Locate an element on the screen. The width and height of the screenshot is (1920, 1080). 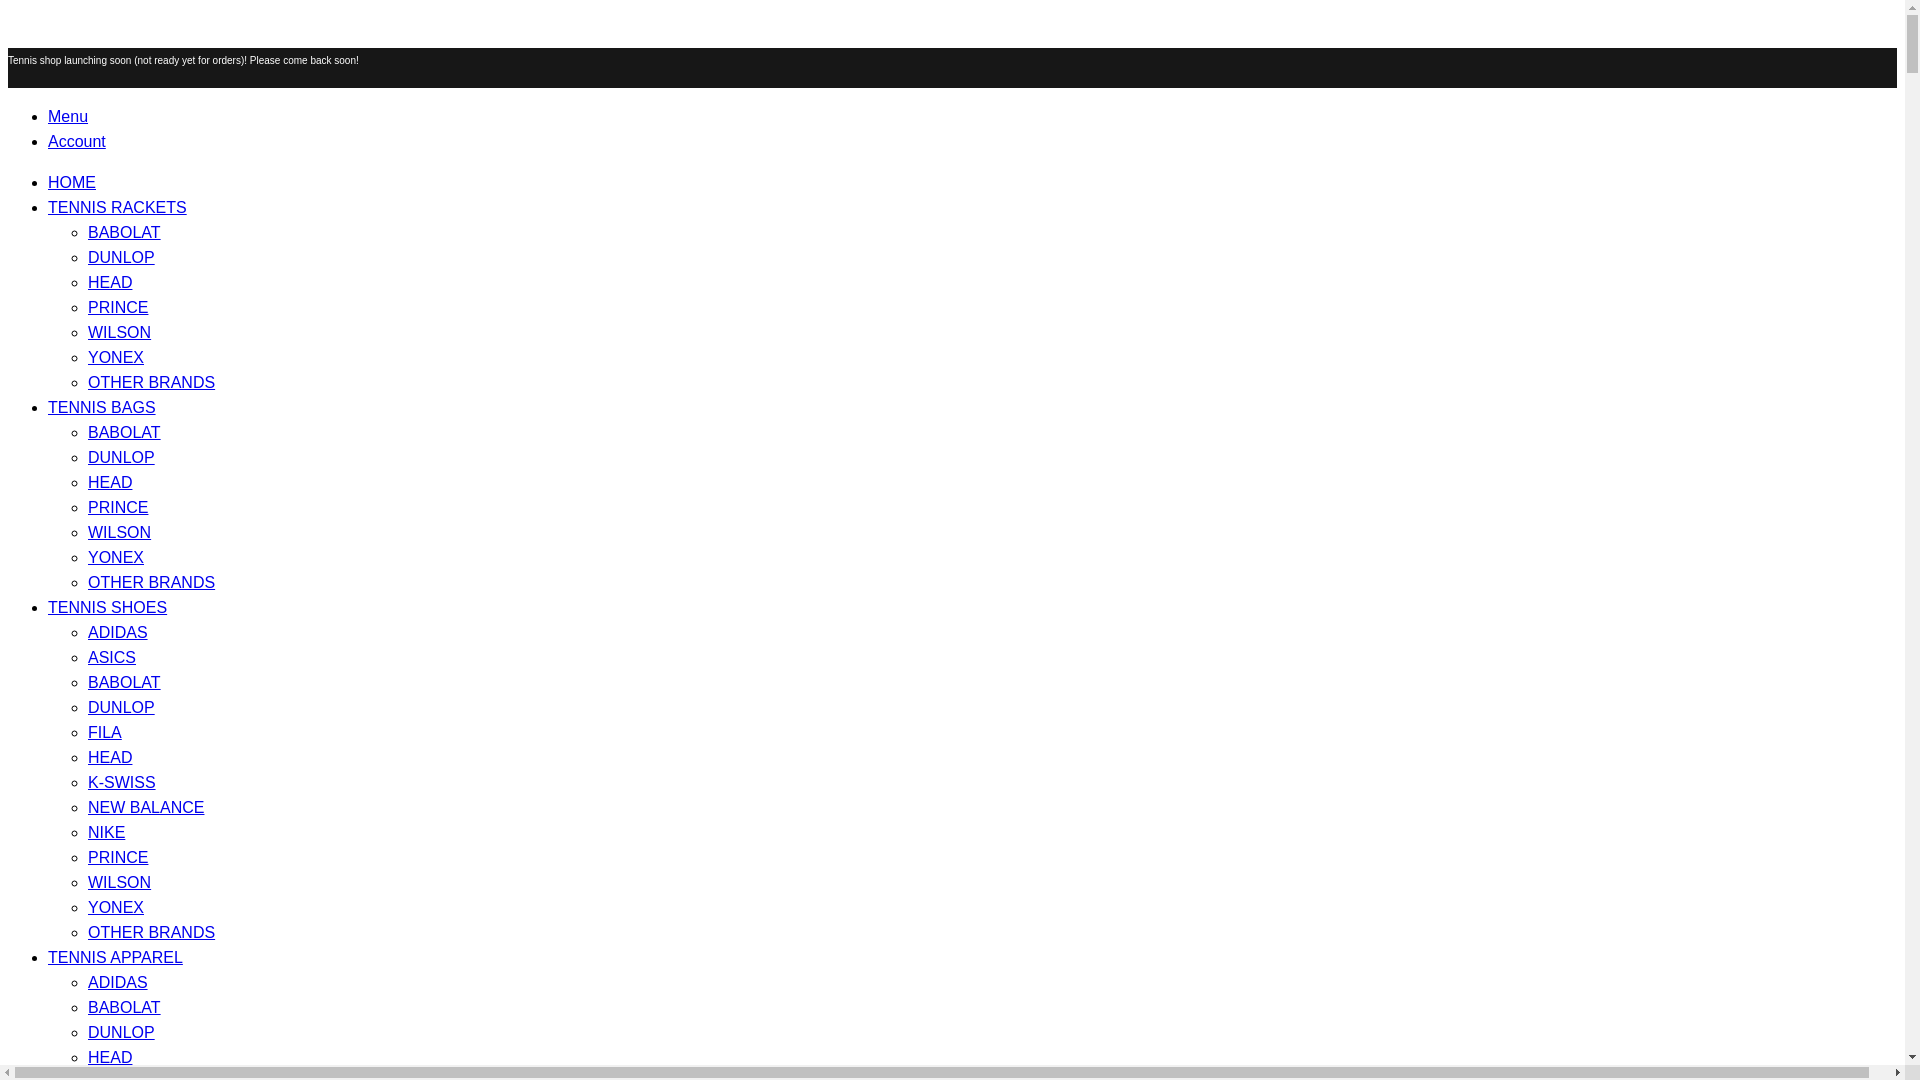
HEAD is located at coordinates (110, 757).